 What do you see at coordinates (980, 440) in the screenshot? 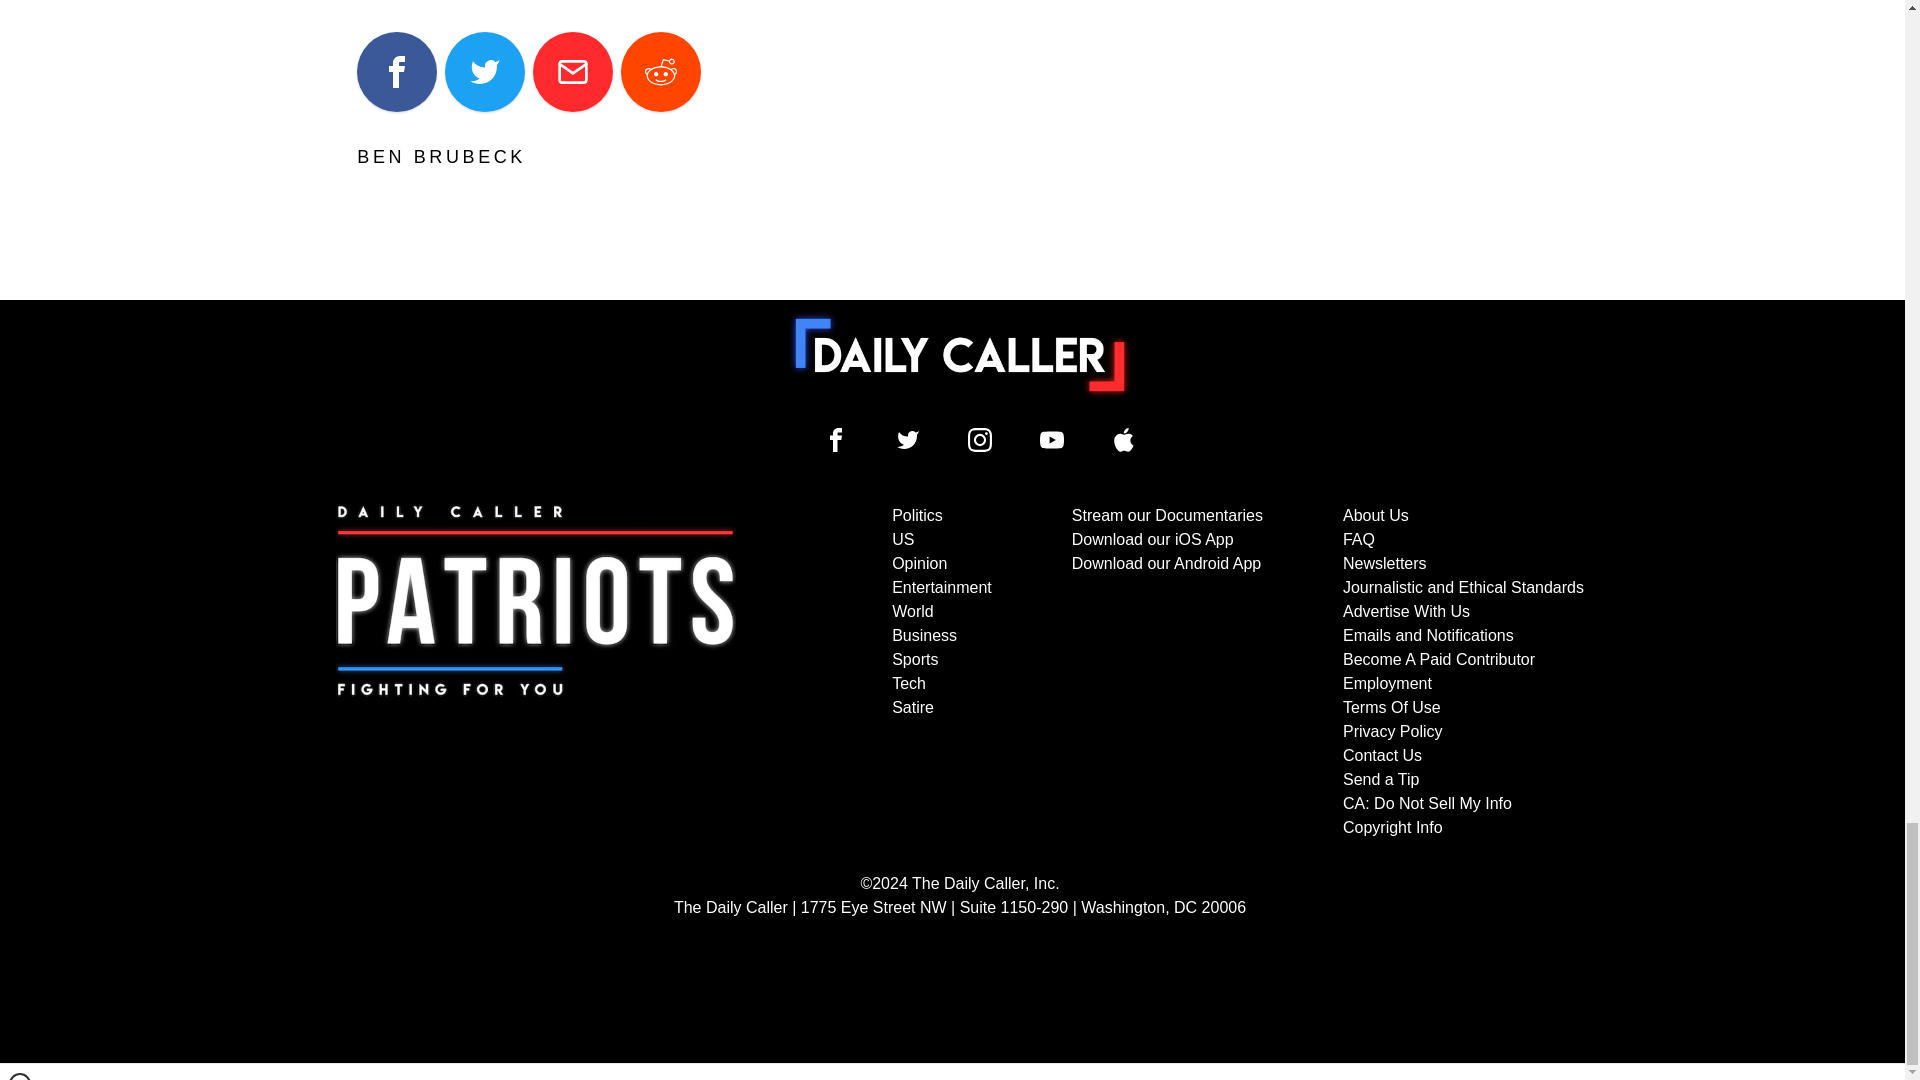
I see `Daily Caller Instagram` at bounding box center [980, 440].